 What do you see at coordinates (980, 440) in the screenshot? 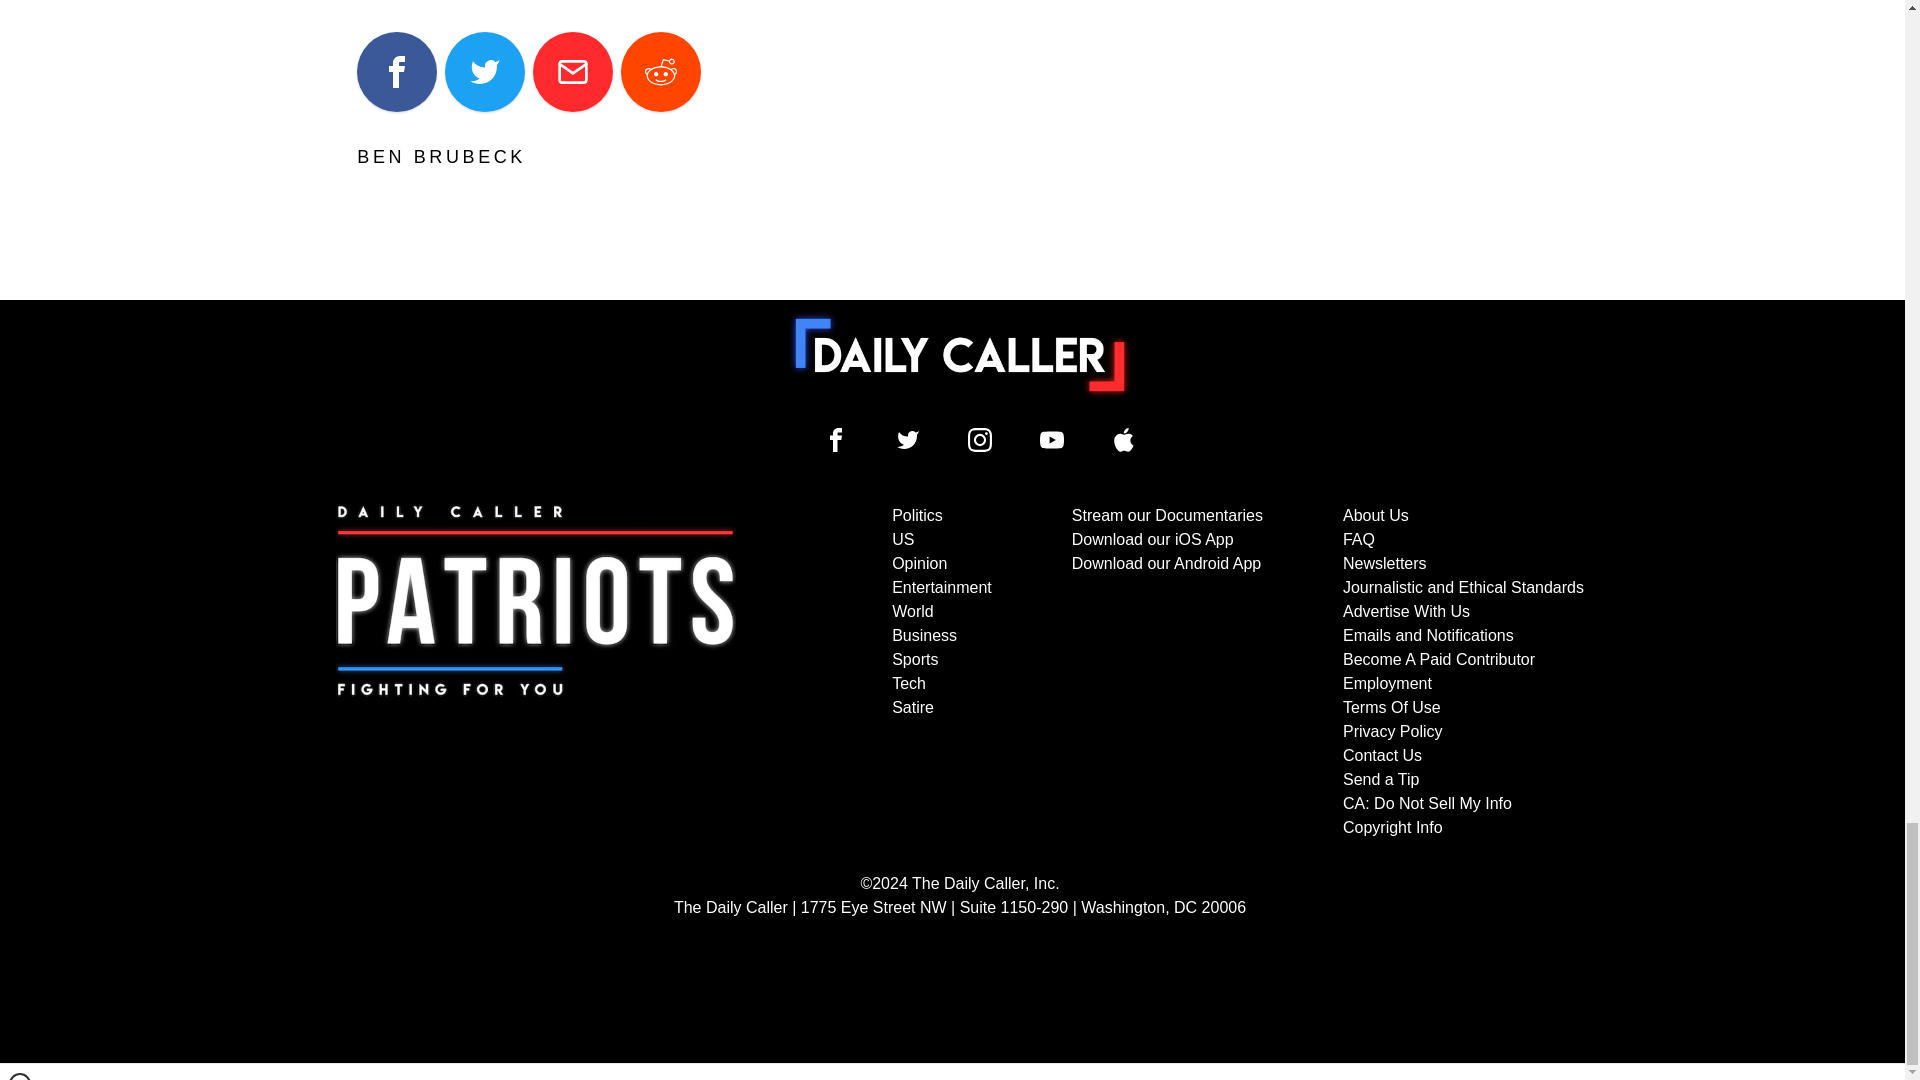
I see `Daily Caller Instagram` at bounding box center [980, 440].